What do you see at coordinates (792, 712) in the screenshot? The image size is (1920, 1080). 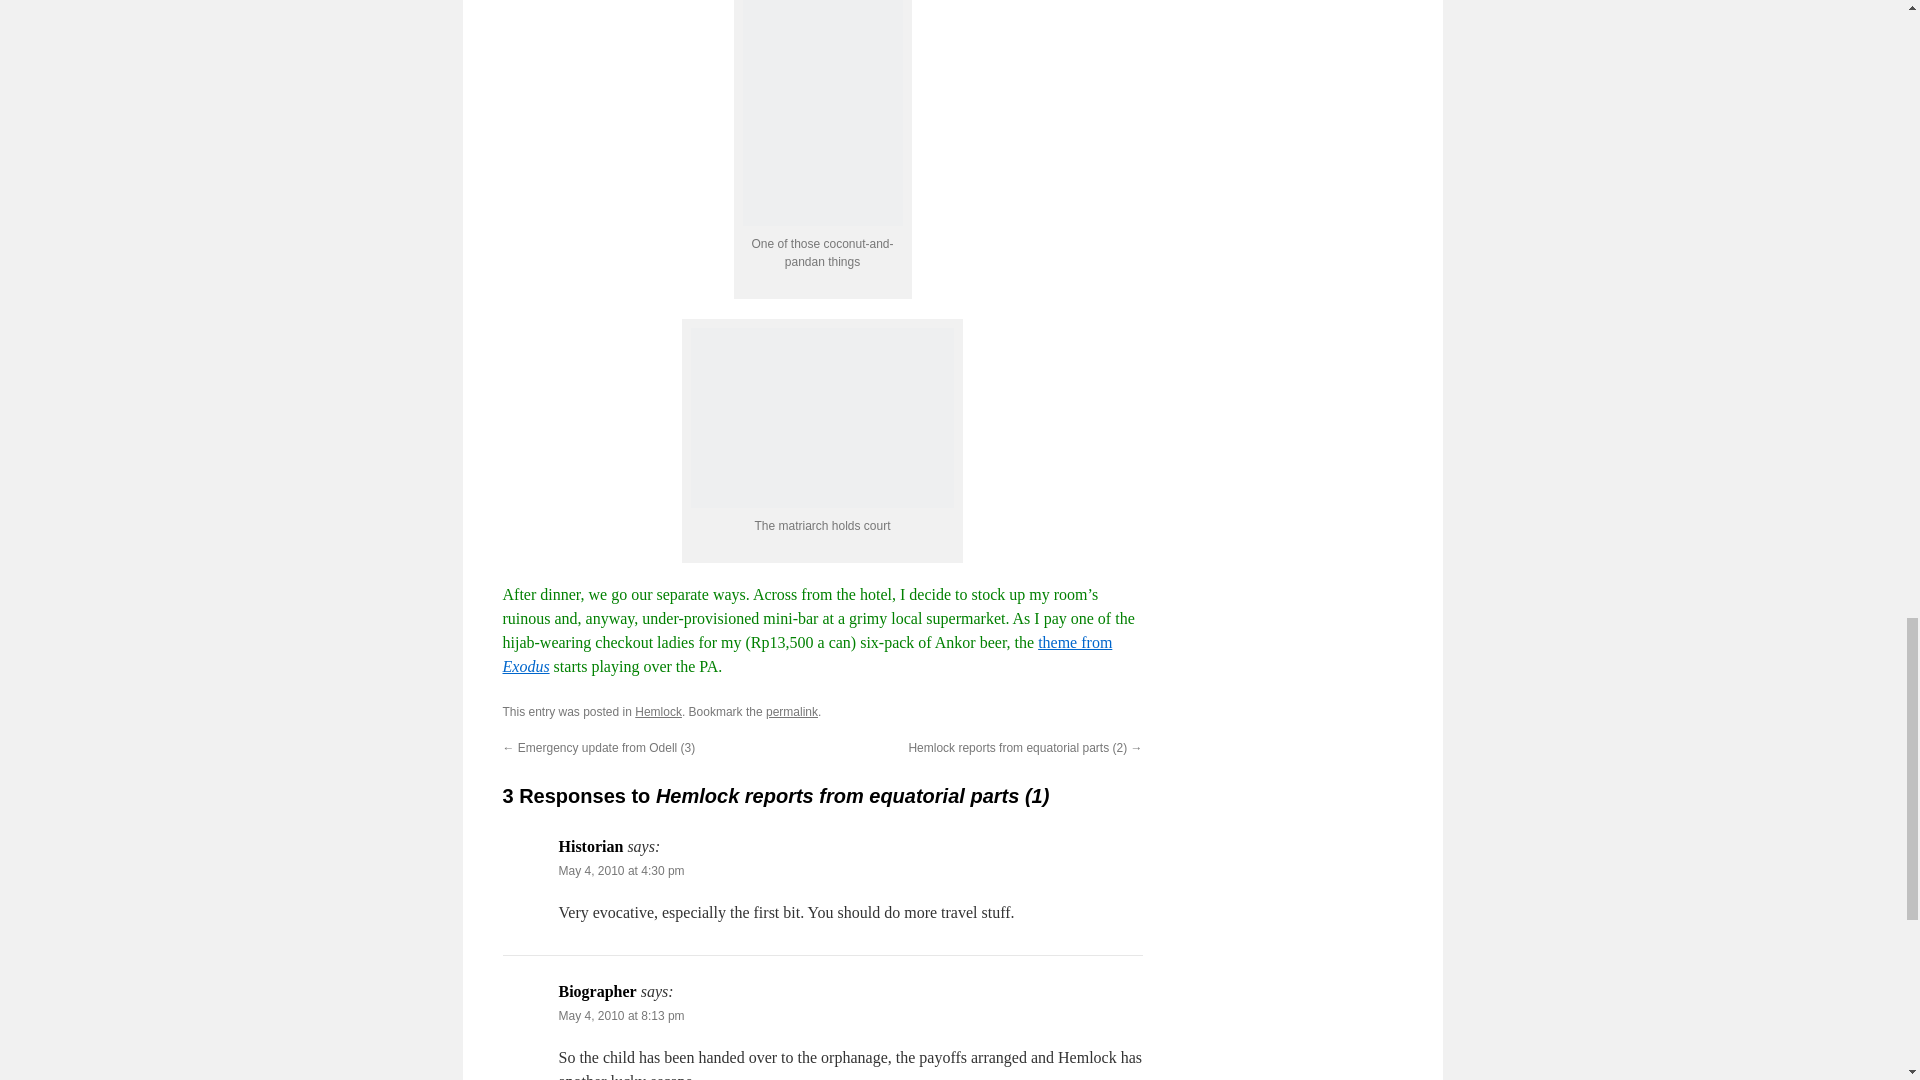 I see `permalink` at bounding box center [792, 712].